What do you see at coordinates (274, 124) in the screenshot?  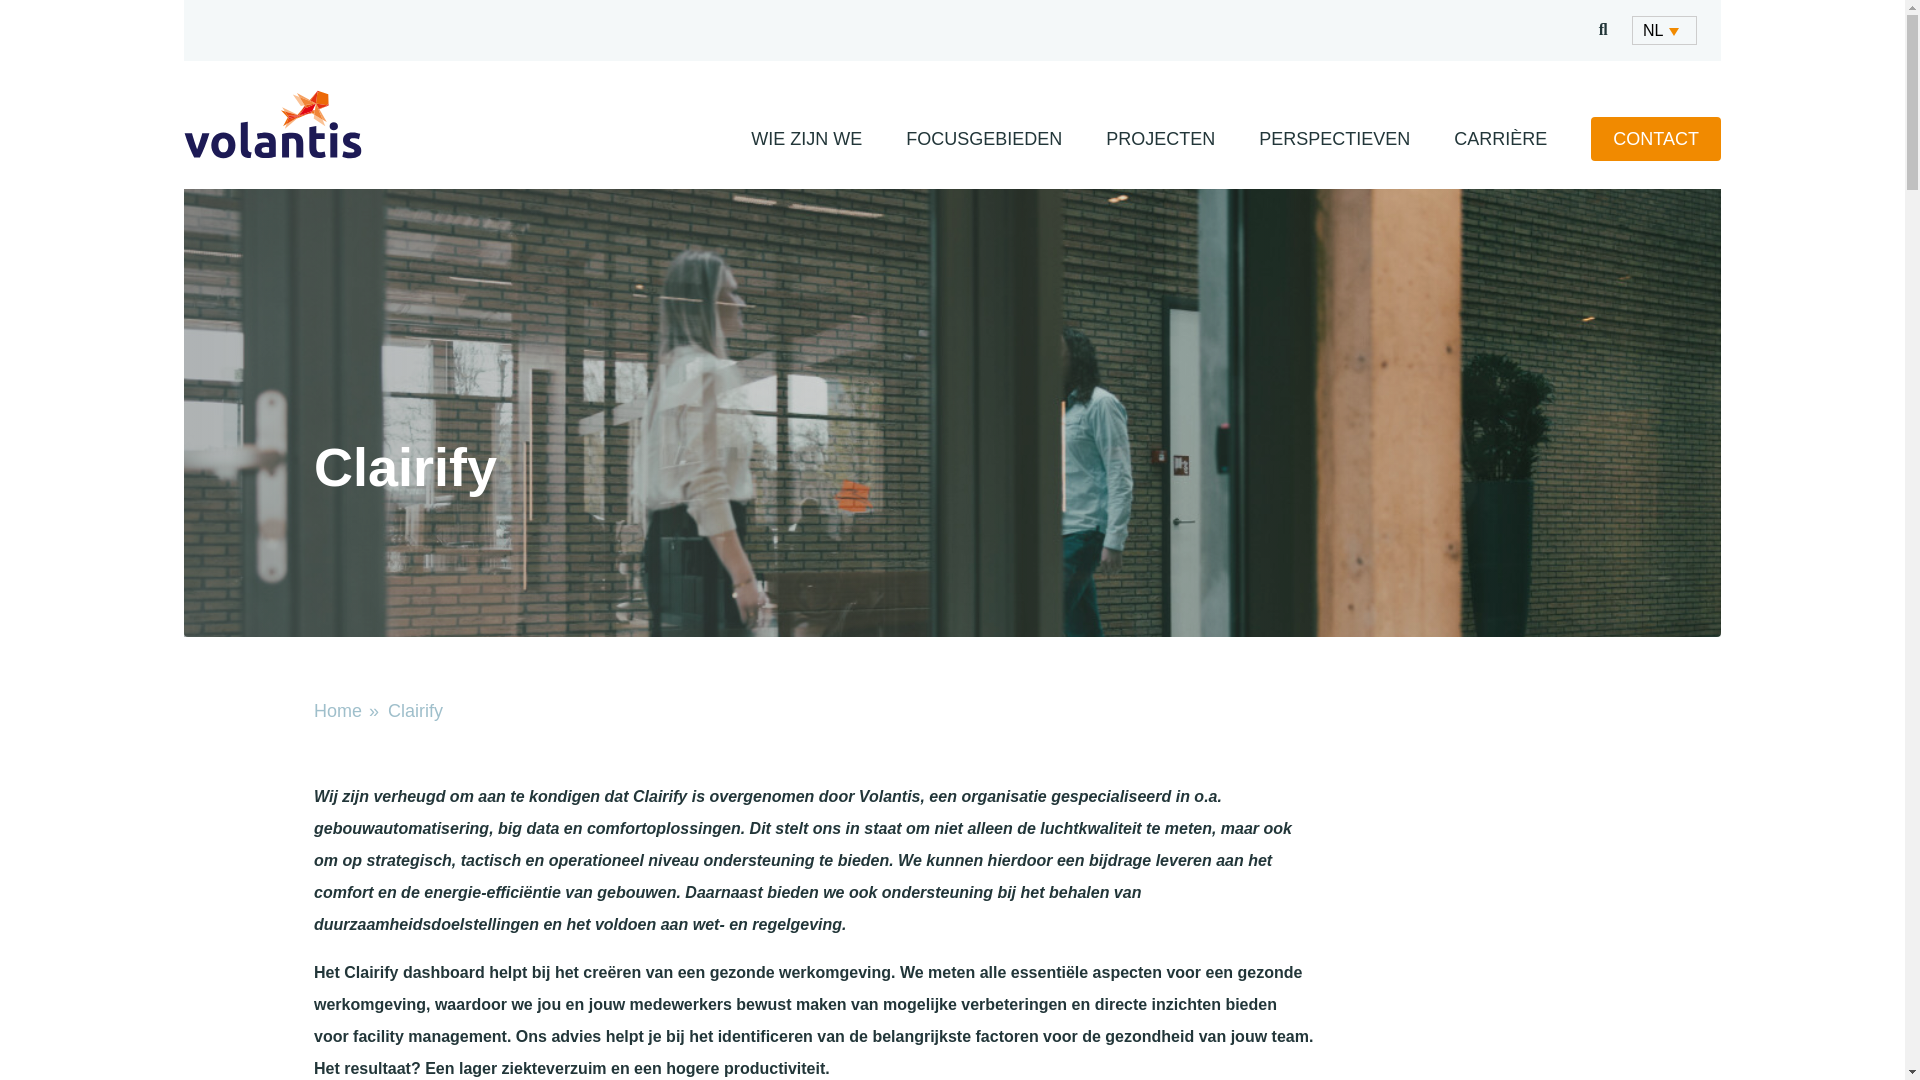 I see `Volantis` at bounding box center [274, 124].